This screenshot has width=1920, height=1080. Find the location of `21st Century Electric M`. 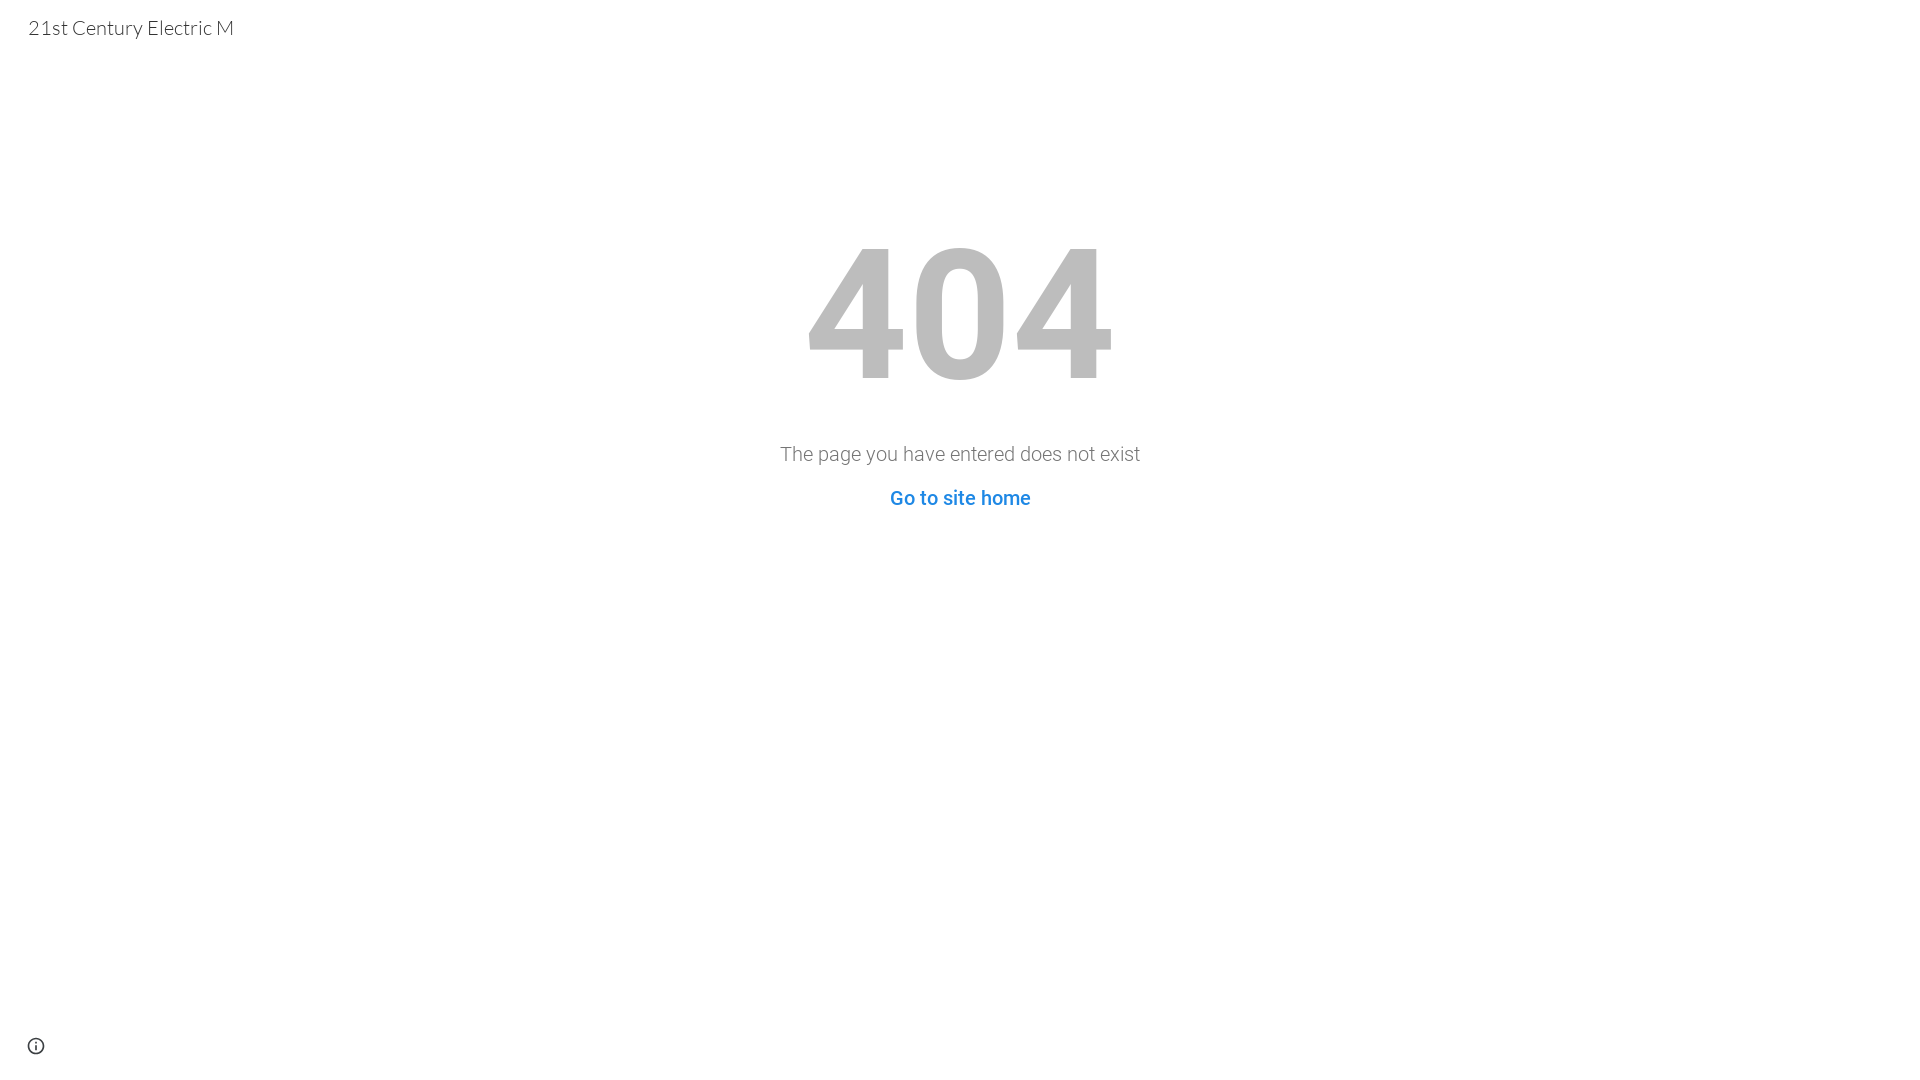

21st Century Electric M is located at coordinates (130, 26).